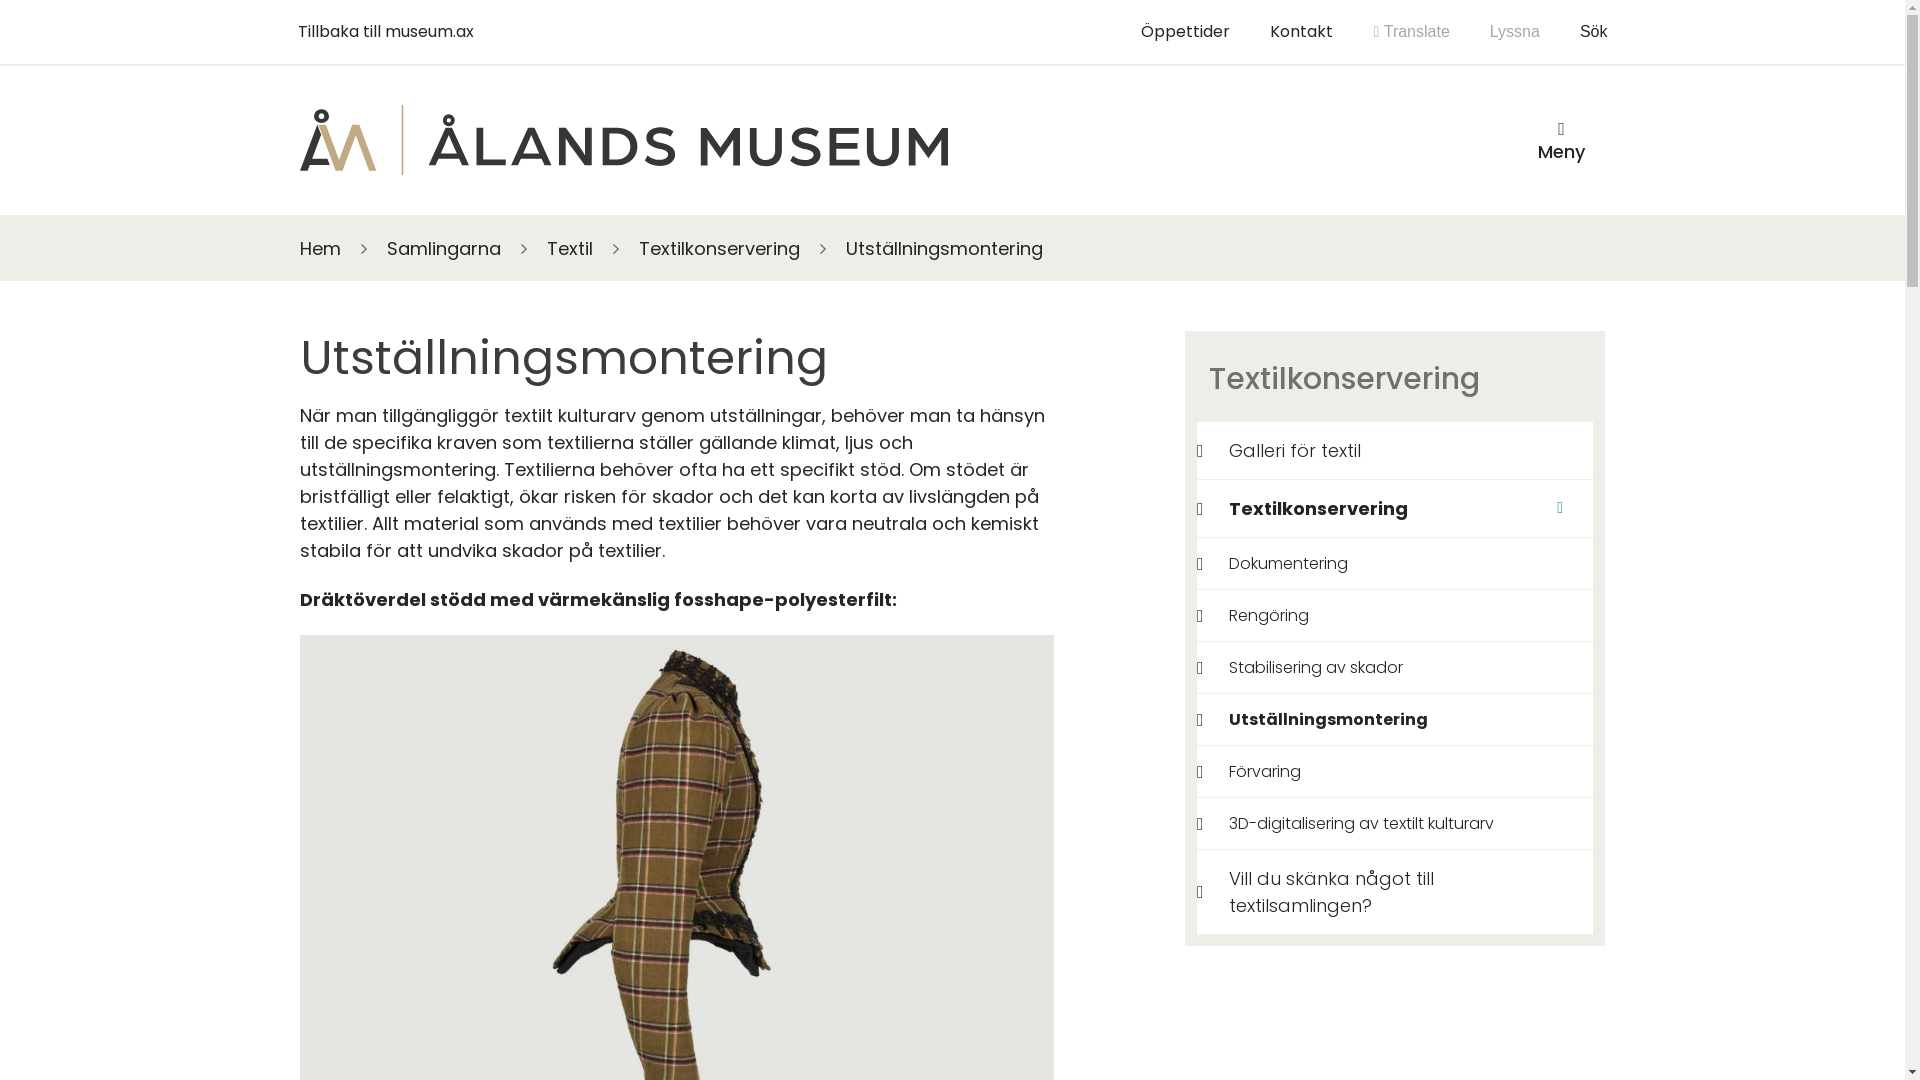  Describe the element at coordinates (720, 248) in the screenshot. I see `Textilkonservering` at that location.